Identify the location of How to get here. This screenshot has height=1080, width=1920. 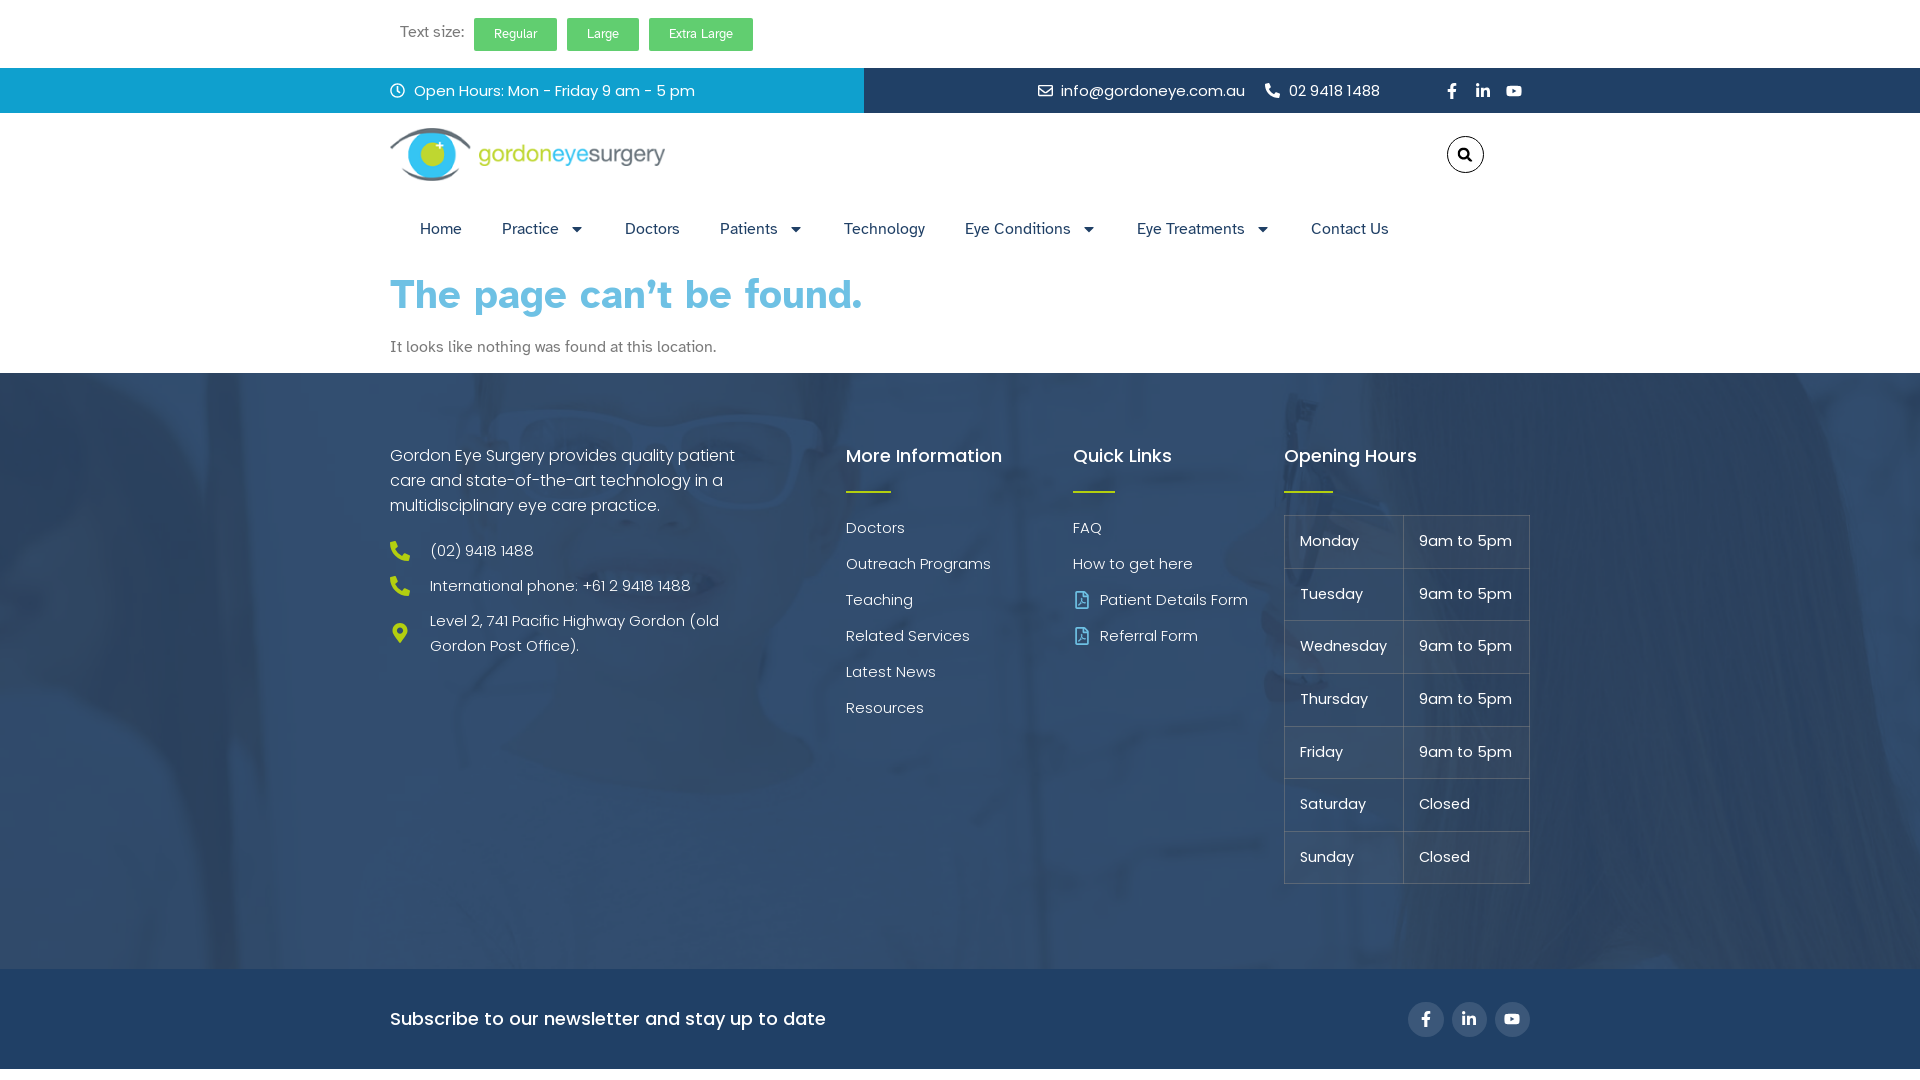
(1178, 564).